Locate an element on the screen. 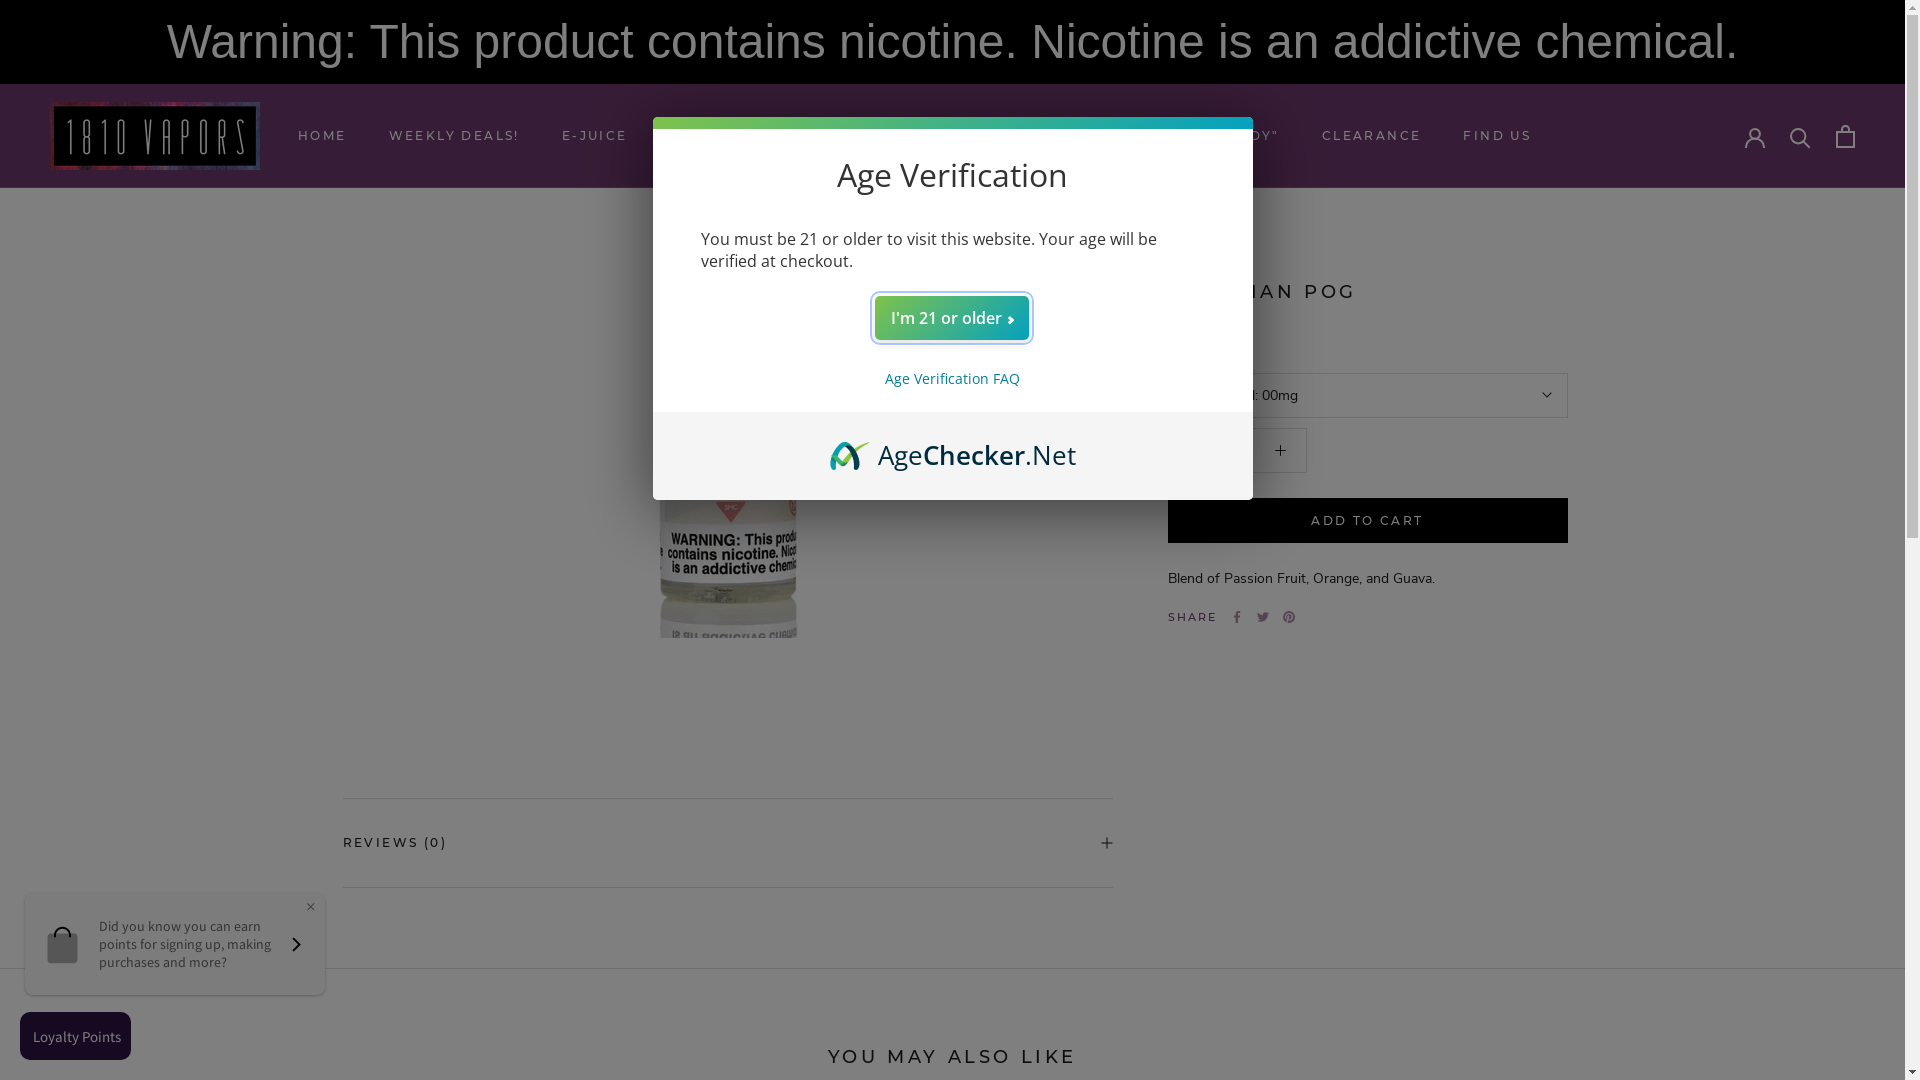  Nicotine Lvl: 00mg is located at coordinates (1368, 396).